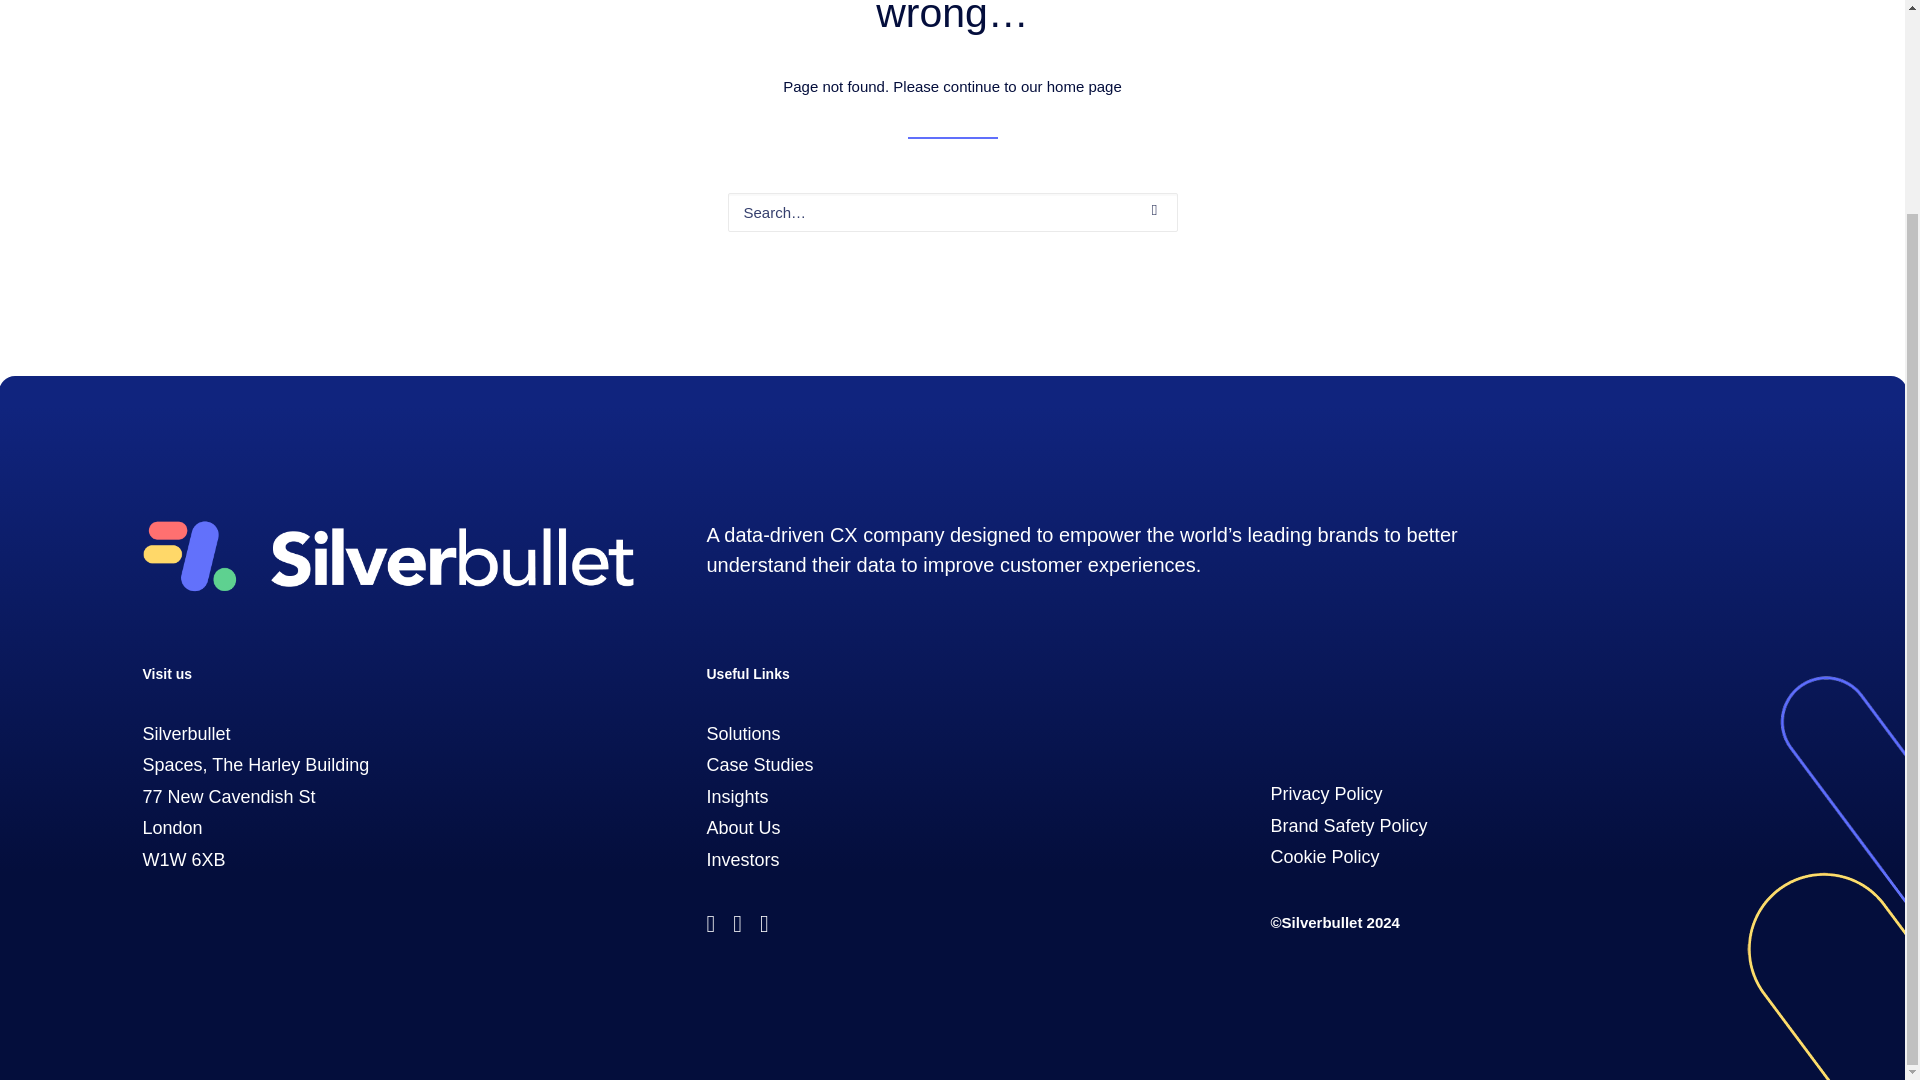  What do you see at coordinates (737, 796) in the screenshot?
I see `Insights` at bounding box center [737, 796].